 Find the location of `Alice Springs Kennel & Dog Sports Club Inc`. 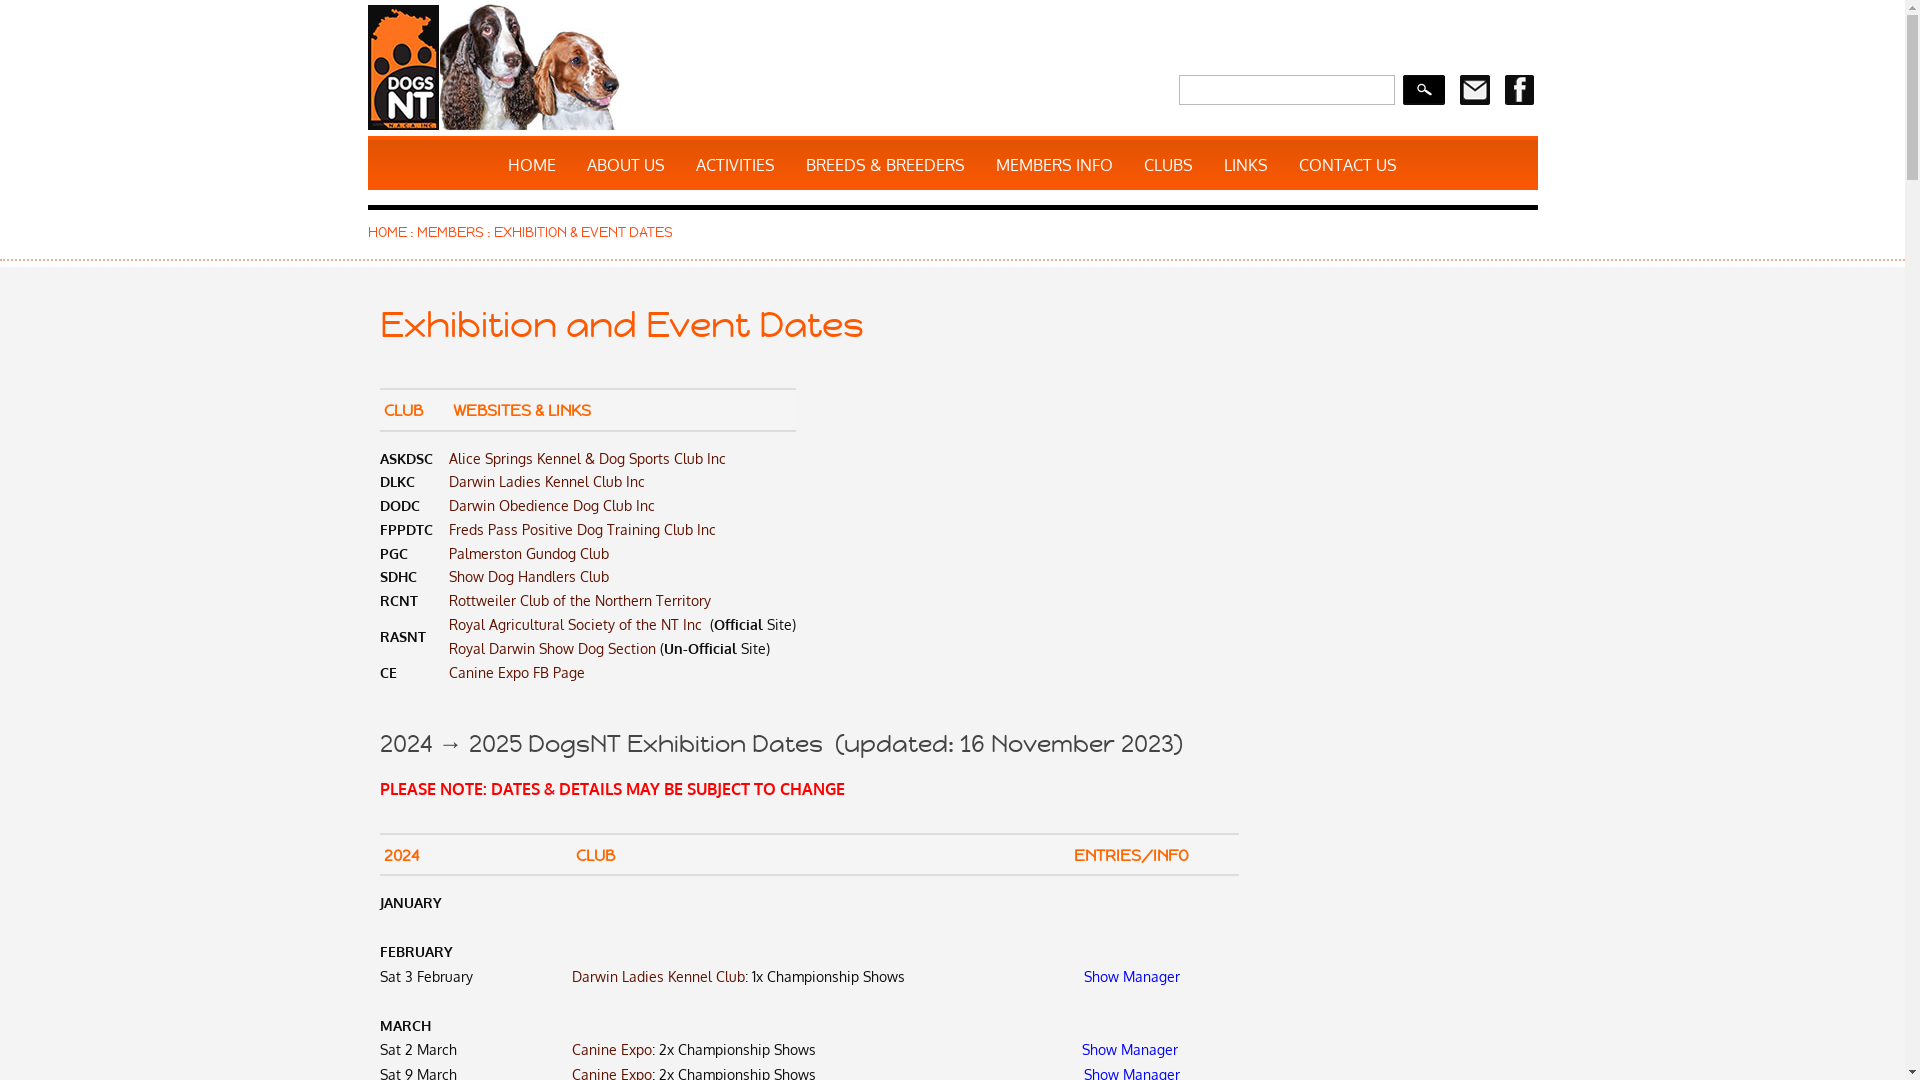

Alice Springs Kennel & Dog Sports Club Inc is located at coordinates (586, 458).